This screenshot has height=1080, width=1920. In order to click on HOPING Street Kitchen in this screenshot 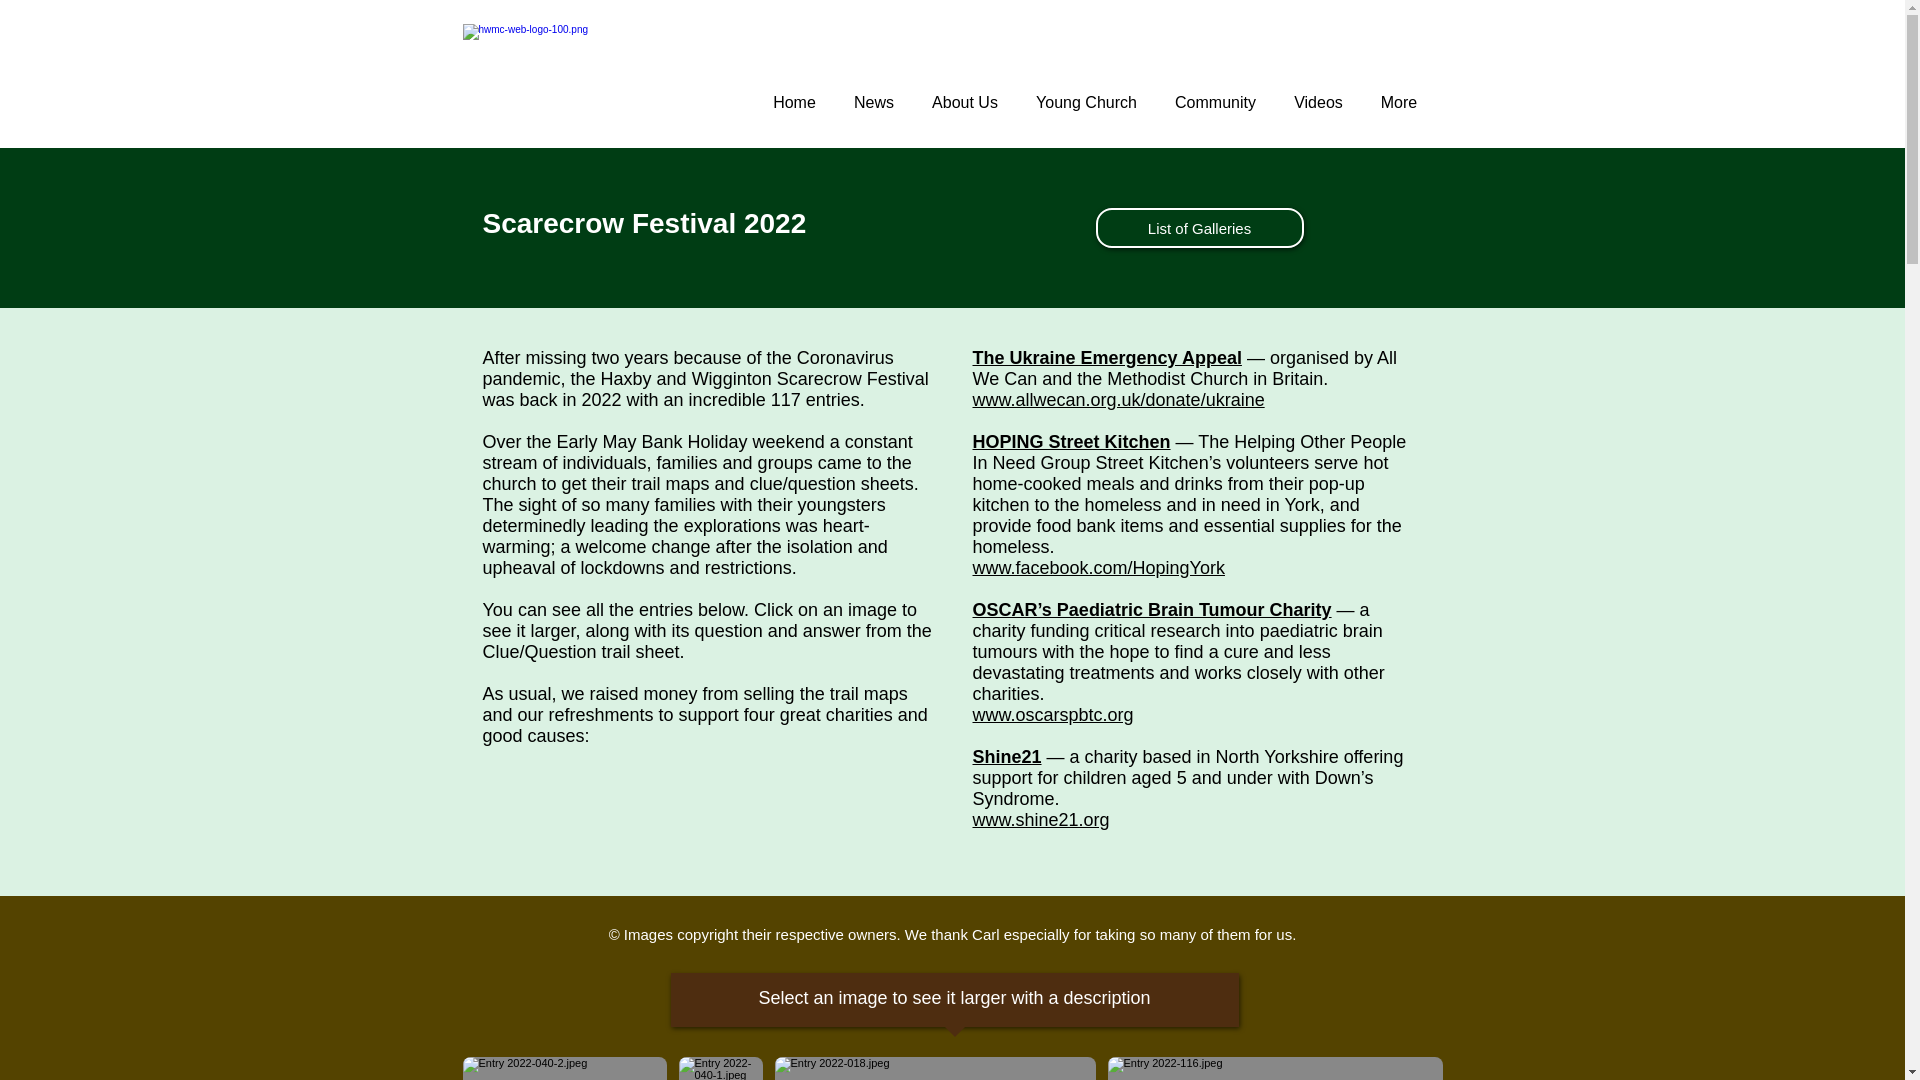, I will do `click(1070, 442)`.